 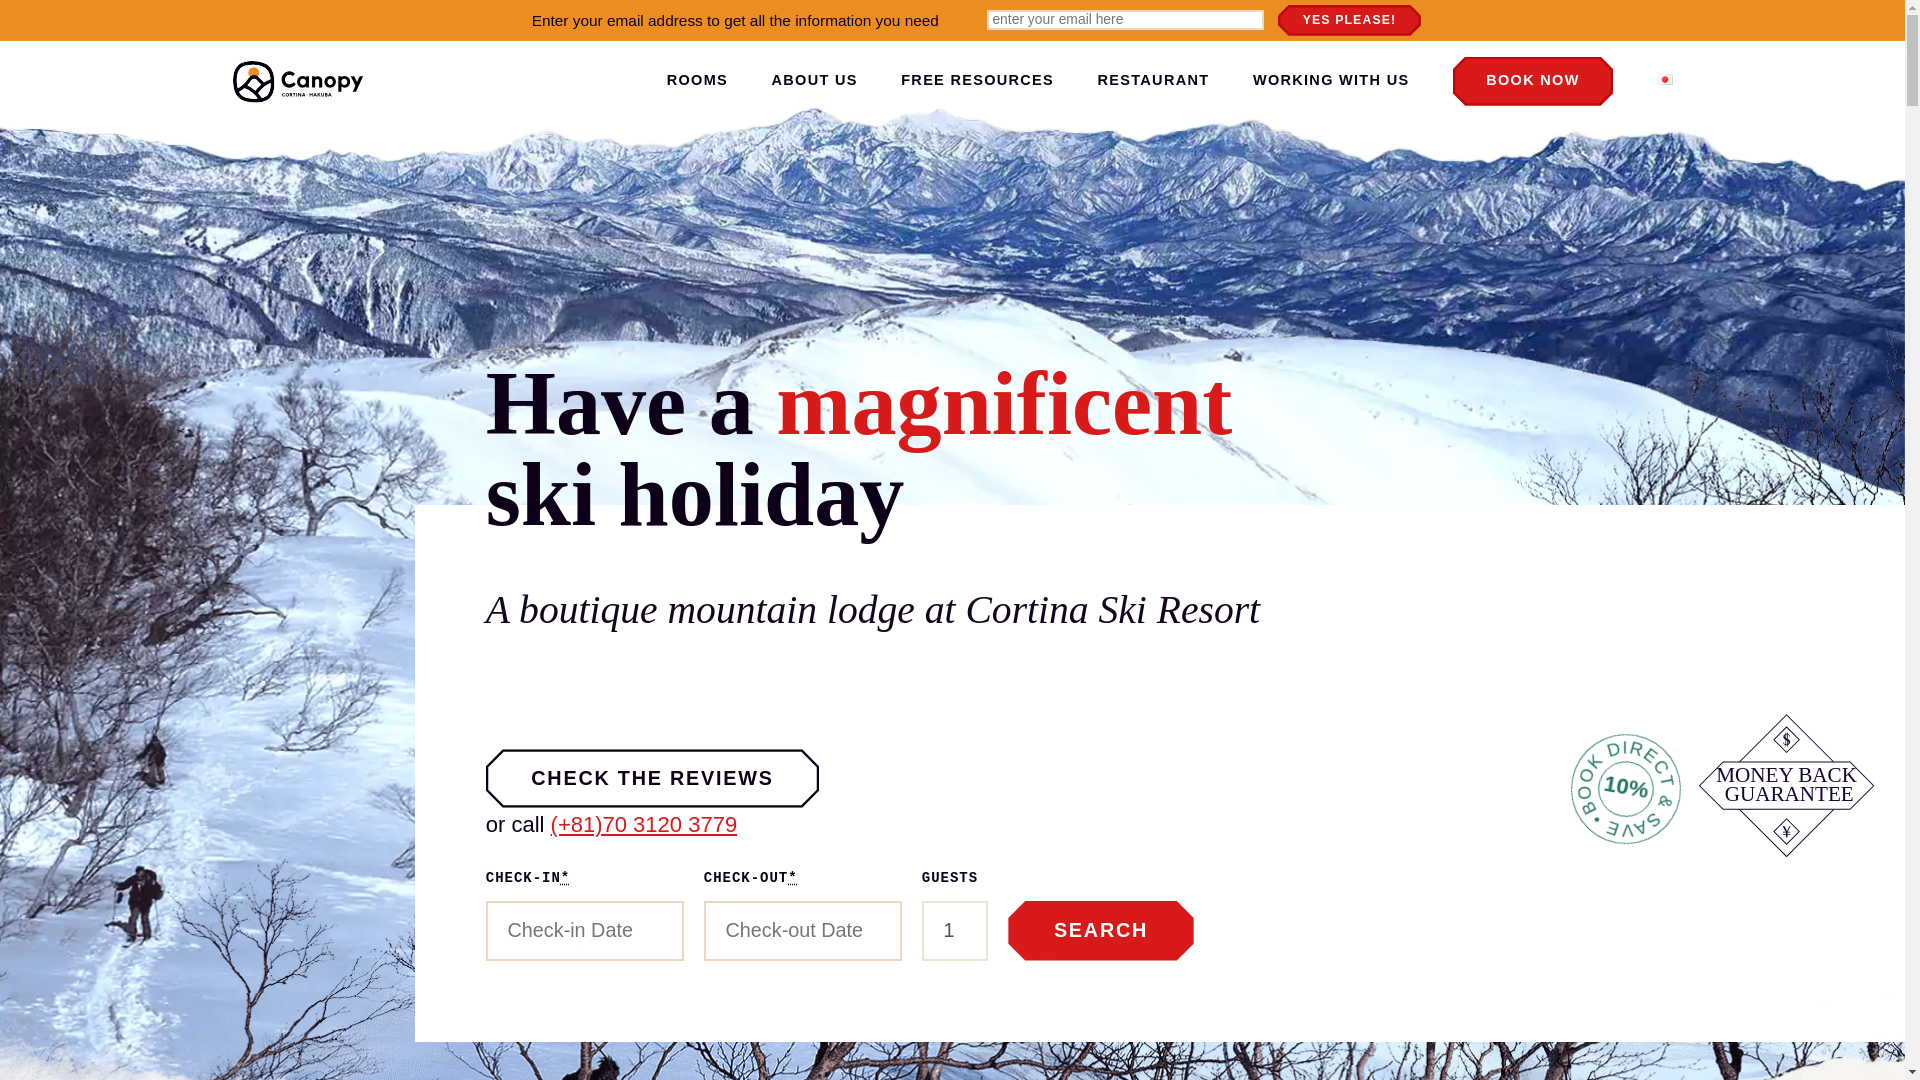 I want to click on MONEY BACK GUARANTEE, so click(x=1787, y=785).